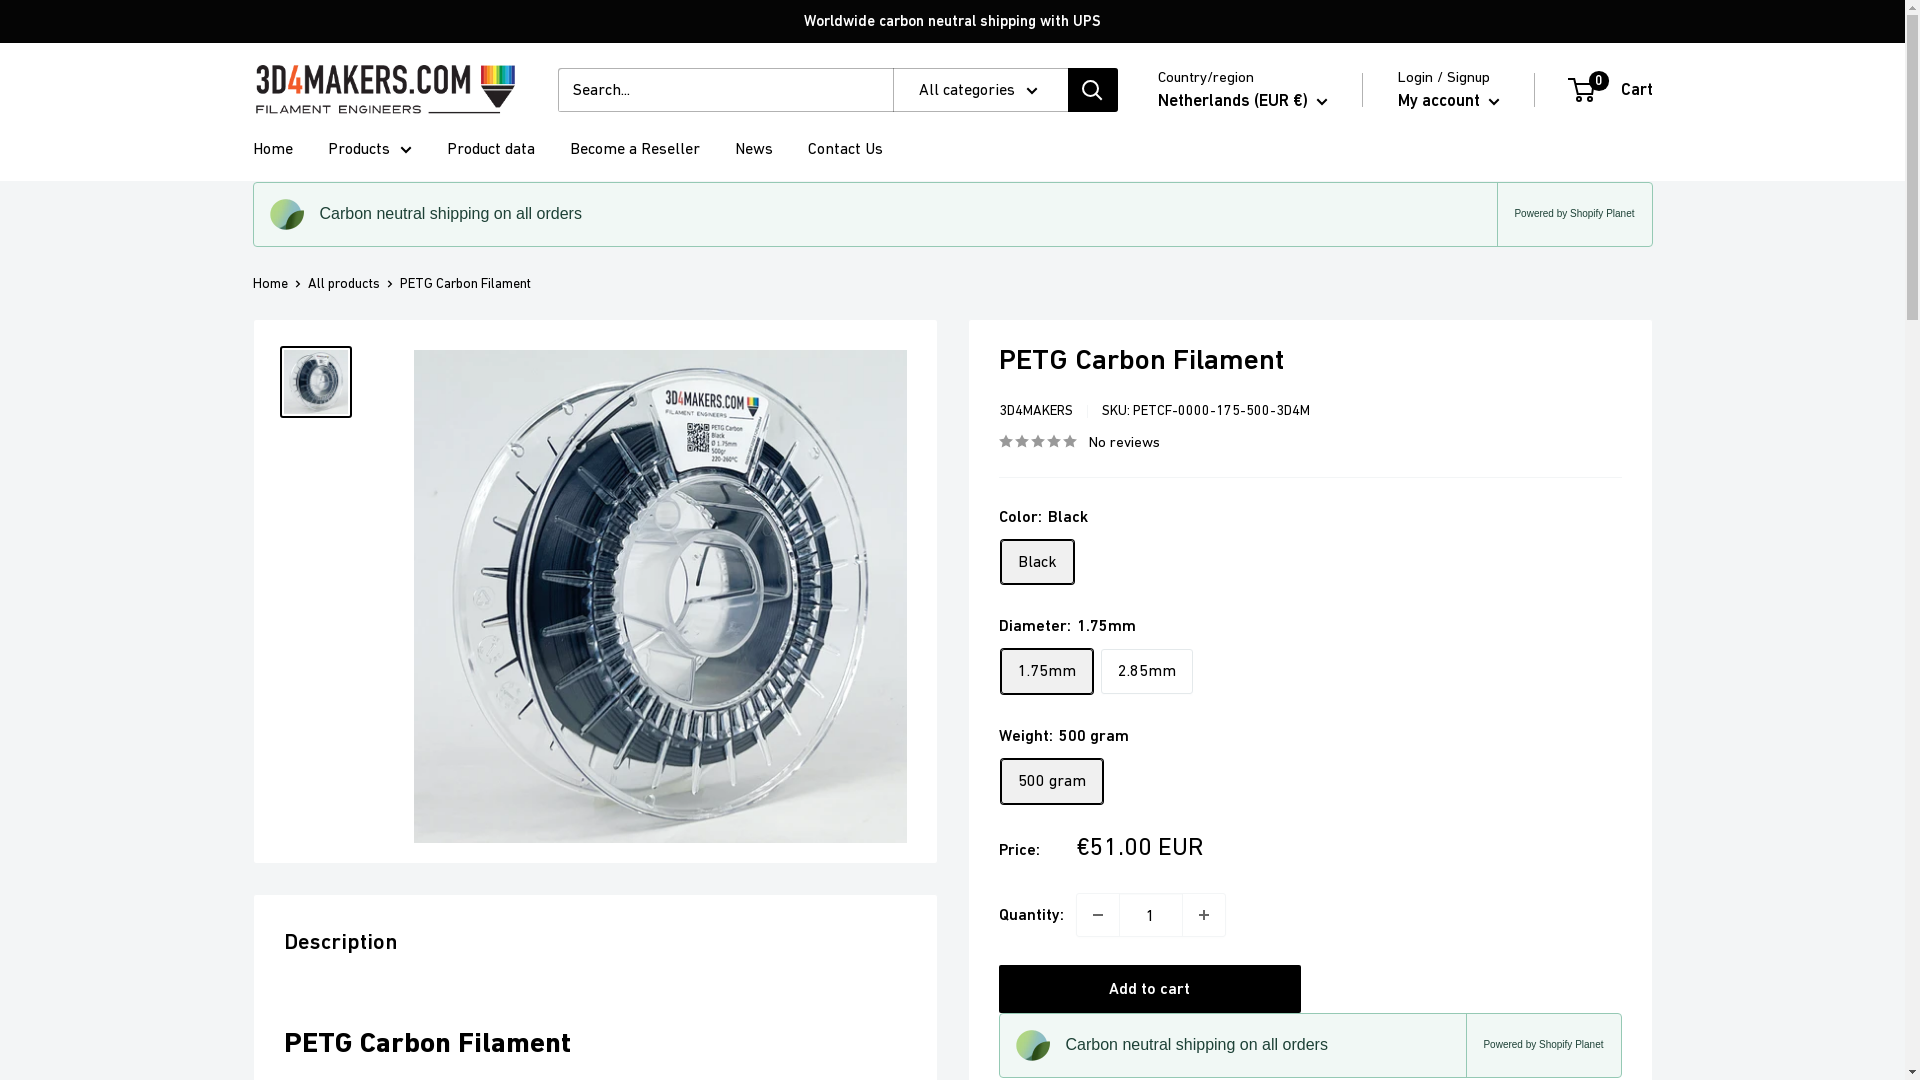 The height and width of the screenshot is (1080, 1920). Describe the element at coordinates (1167, 534) in the screenshot. I see `AU` at that location.